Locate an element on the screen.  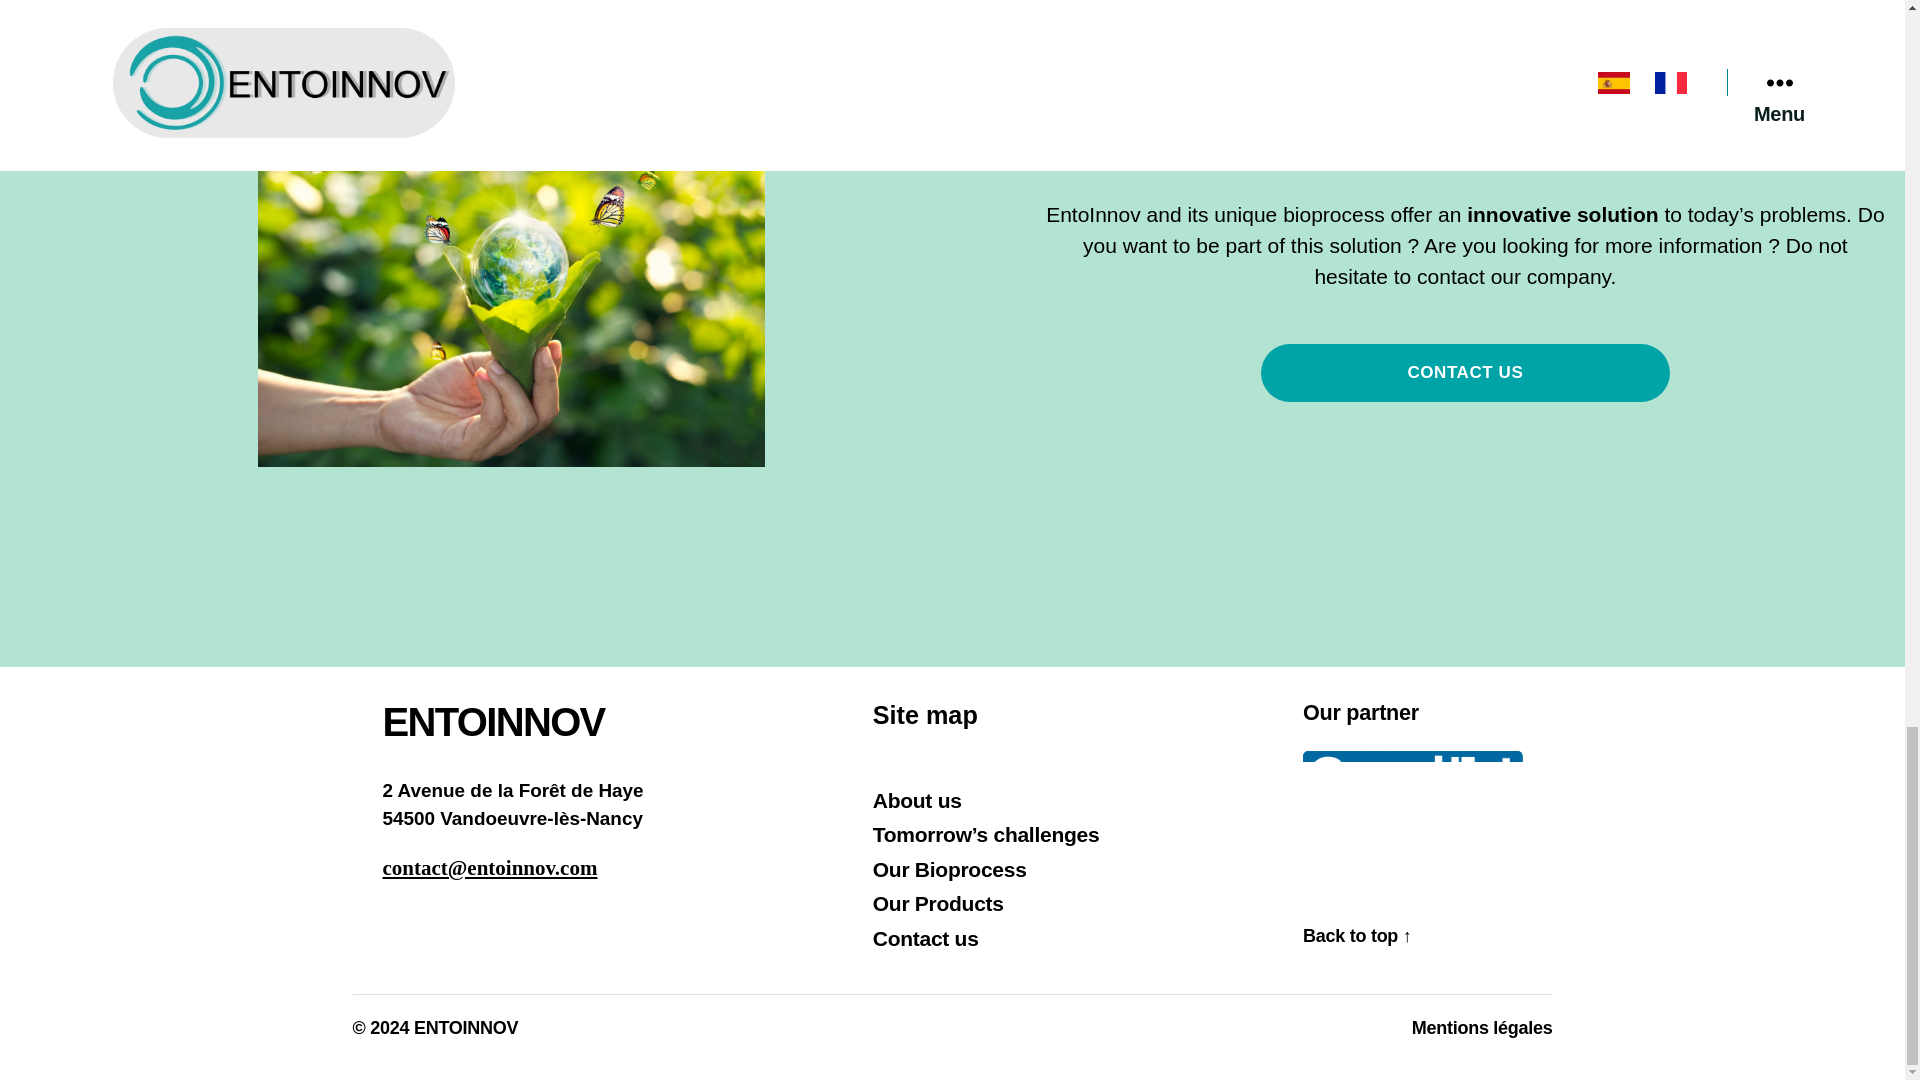
Our Products is located at coordinates (938, 903).